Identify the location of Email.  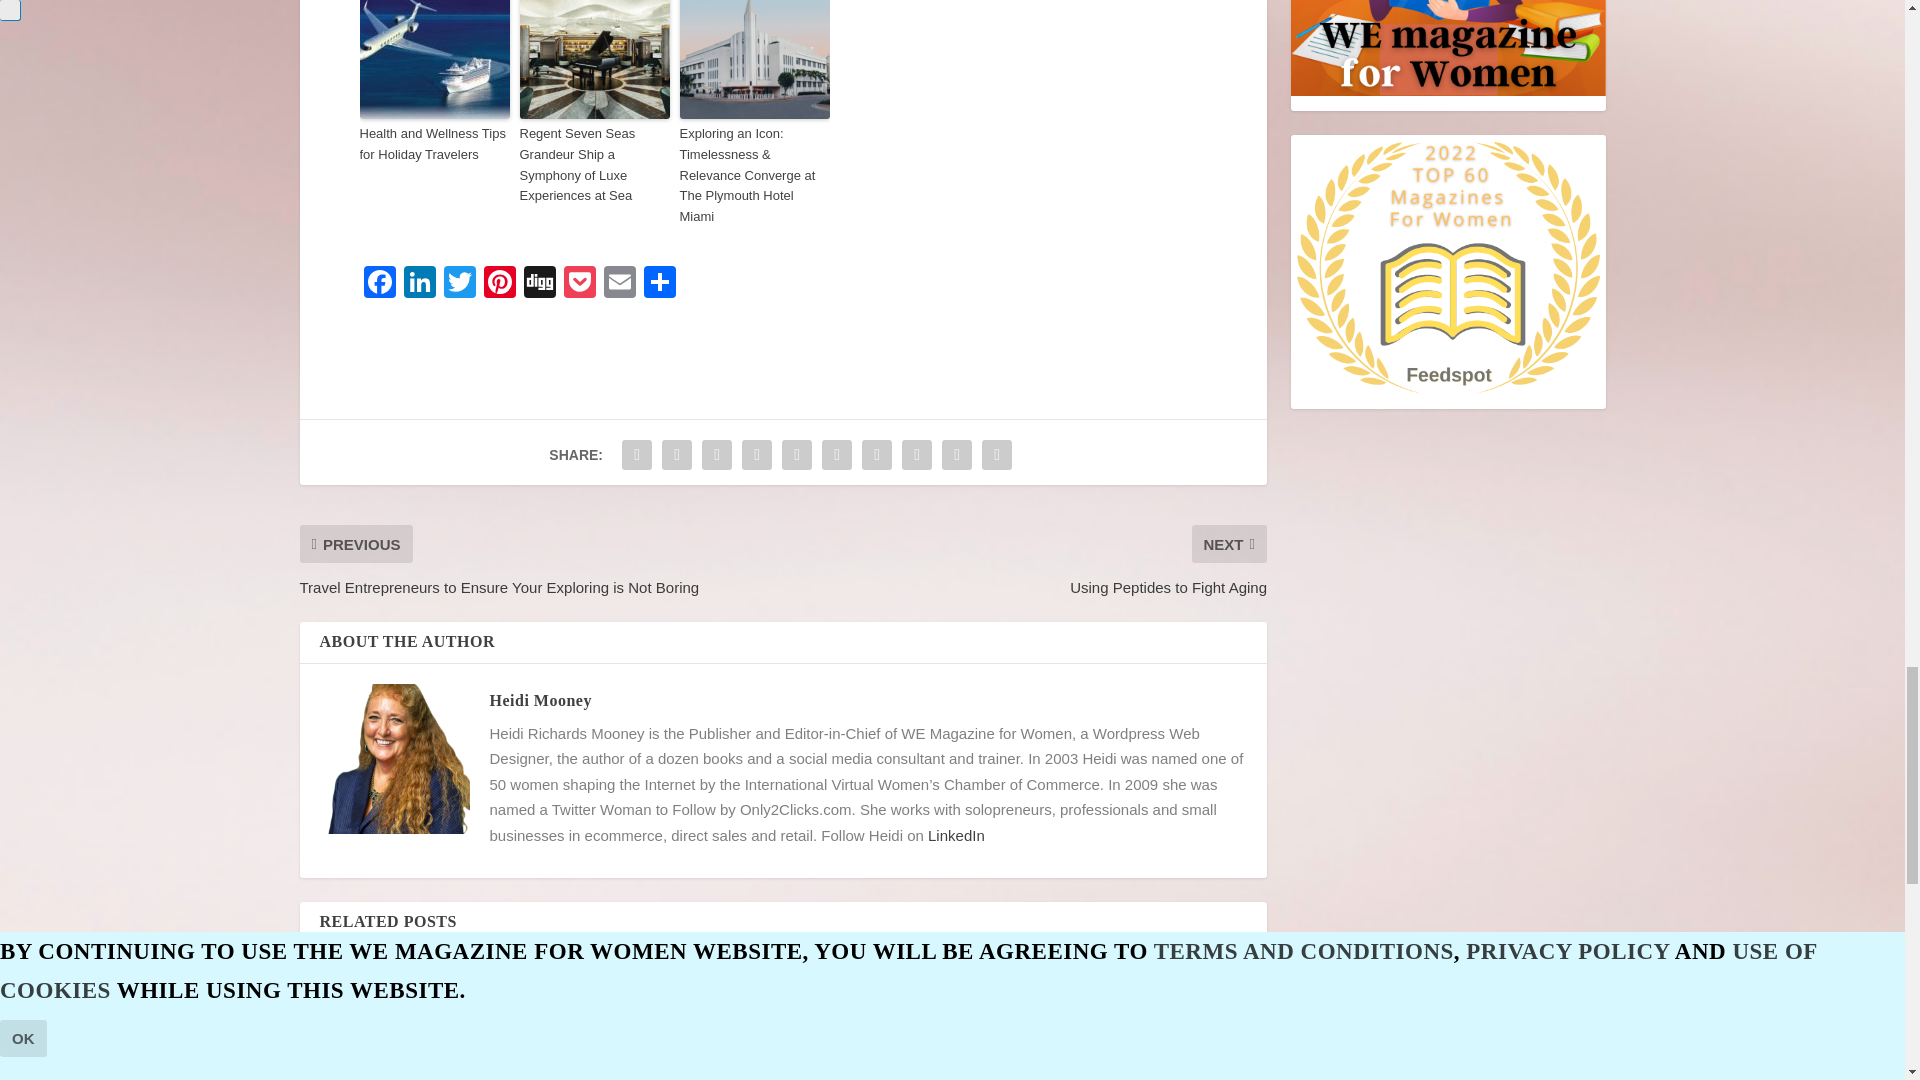
(619, 284).